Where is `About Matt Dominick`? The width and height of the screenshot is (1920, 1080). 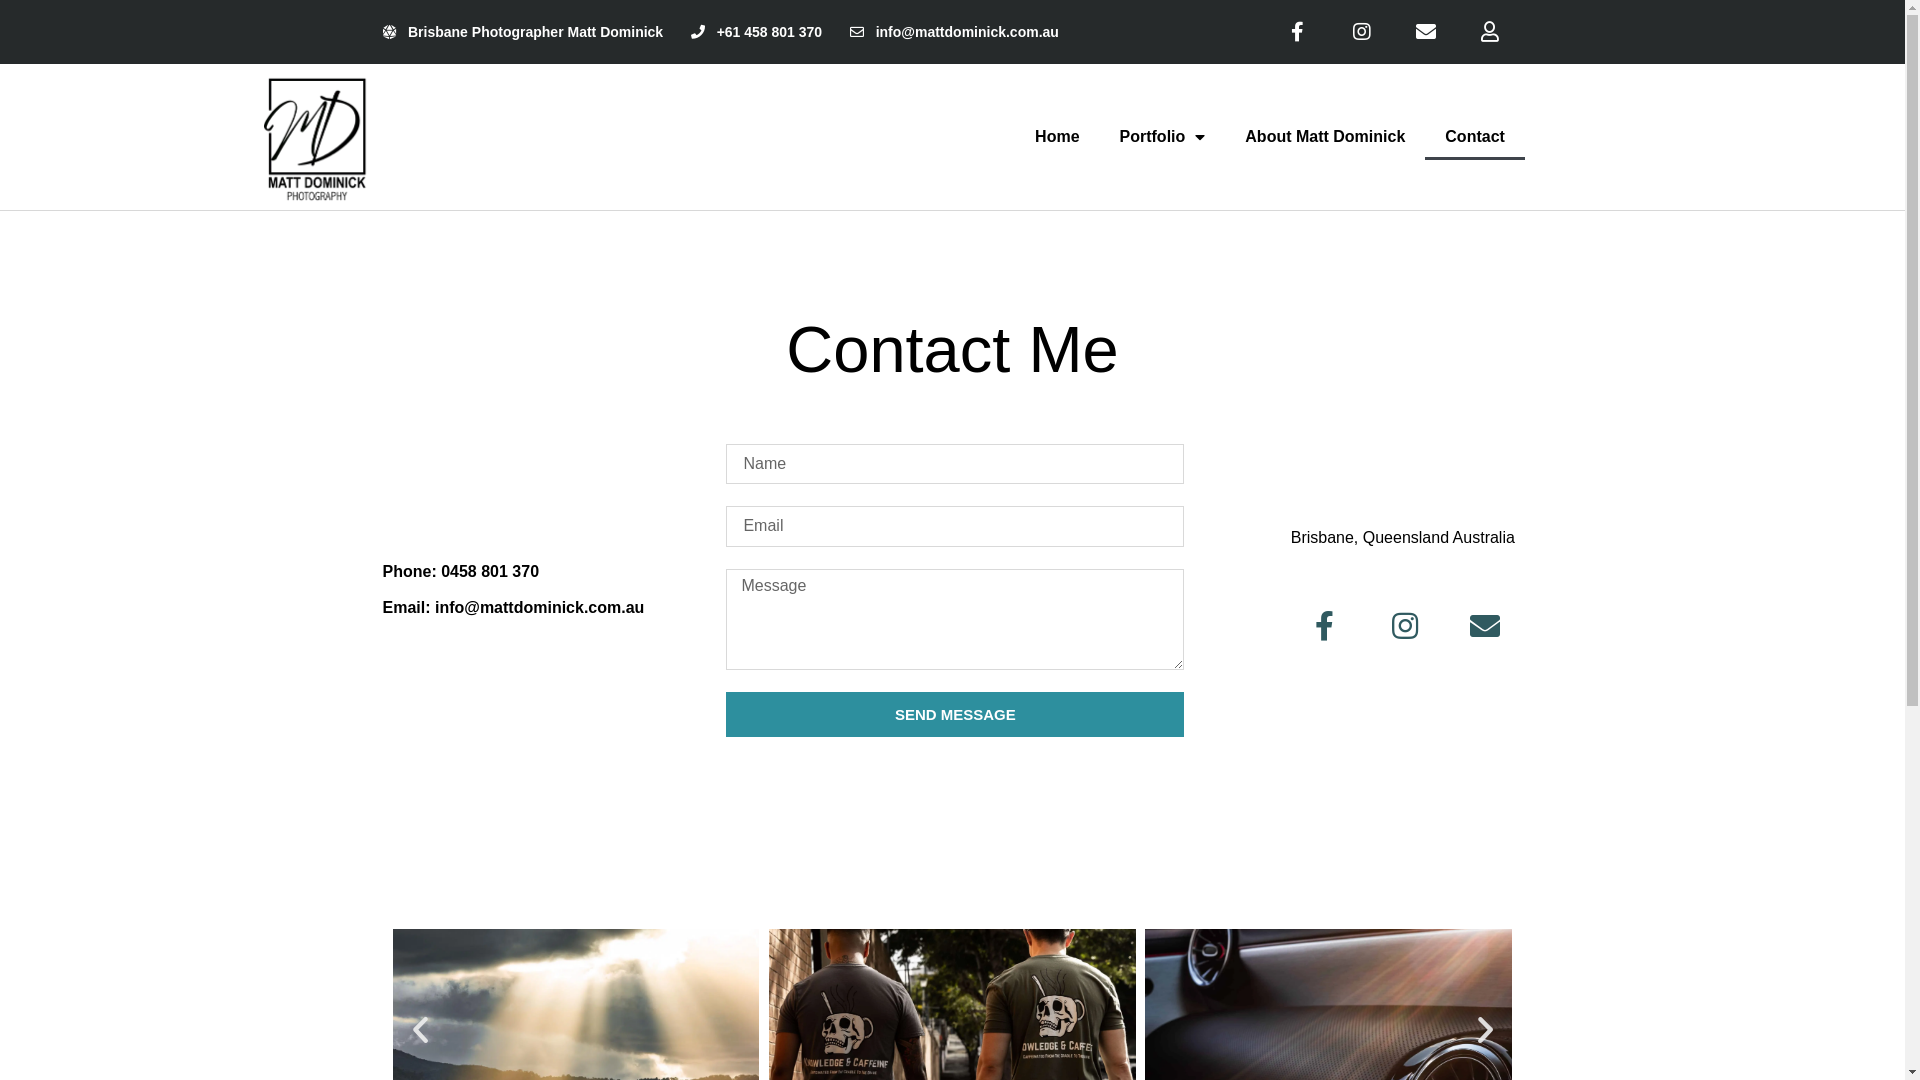
About Matt Dominick is located at coordinates (1325, 137).